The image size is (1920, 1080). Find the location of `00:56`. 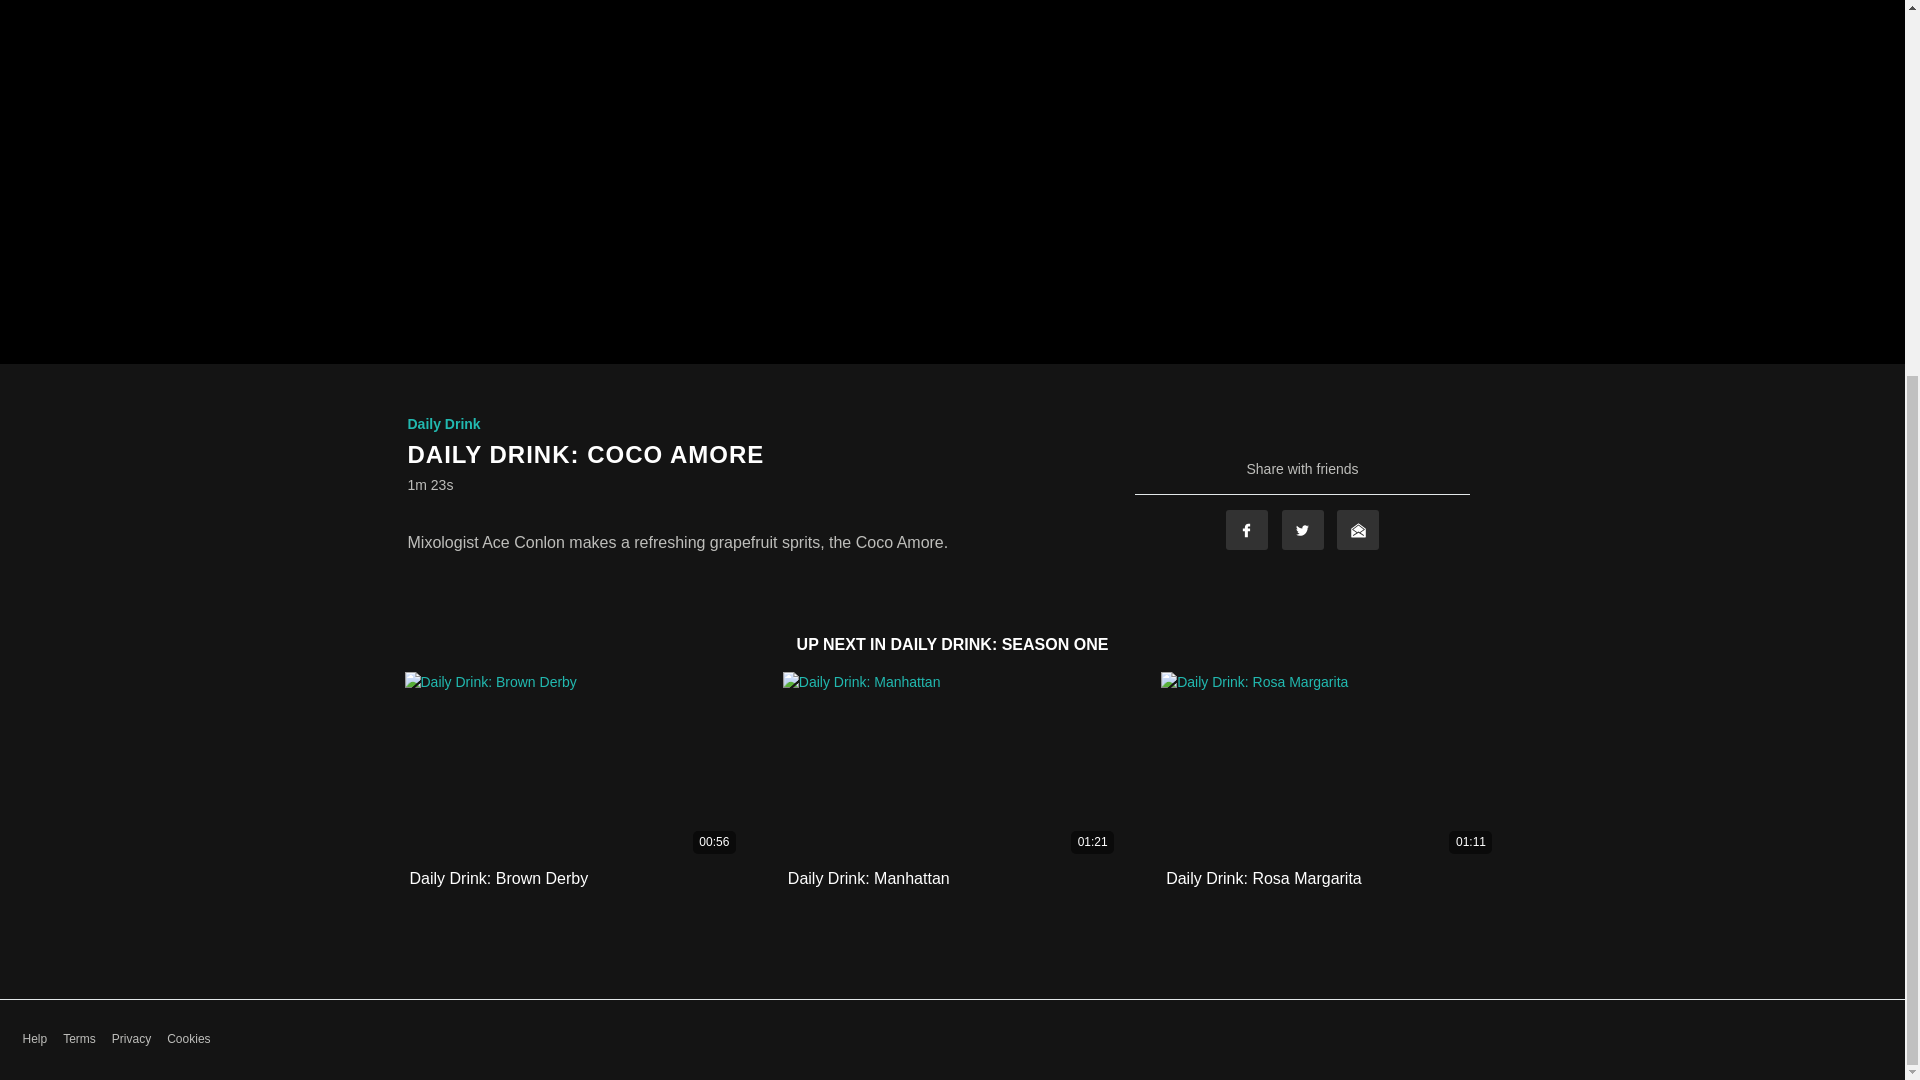

00:56 is located at coordinates (573, 766).